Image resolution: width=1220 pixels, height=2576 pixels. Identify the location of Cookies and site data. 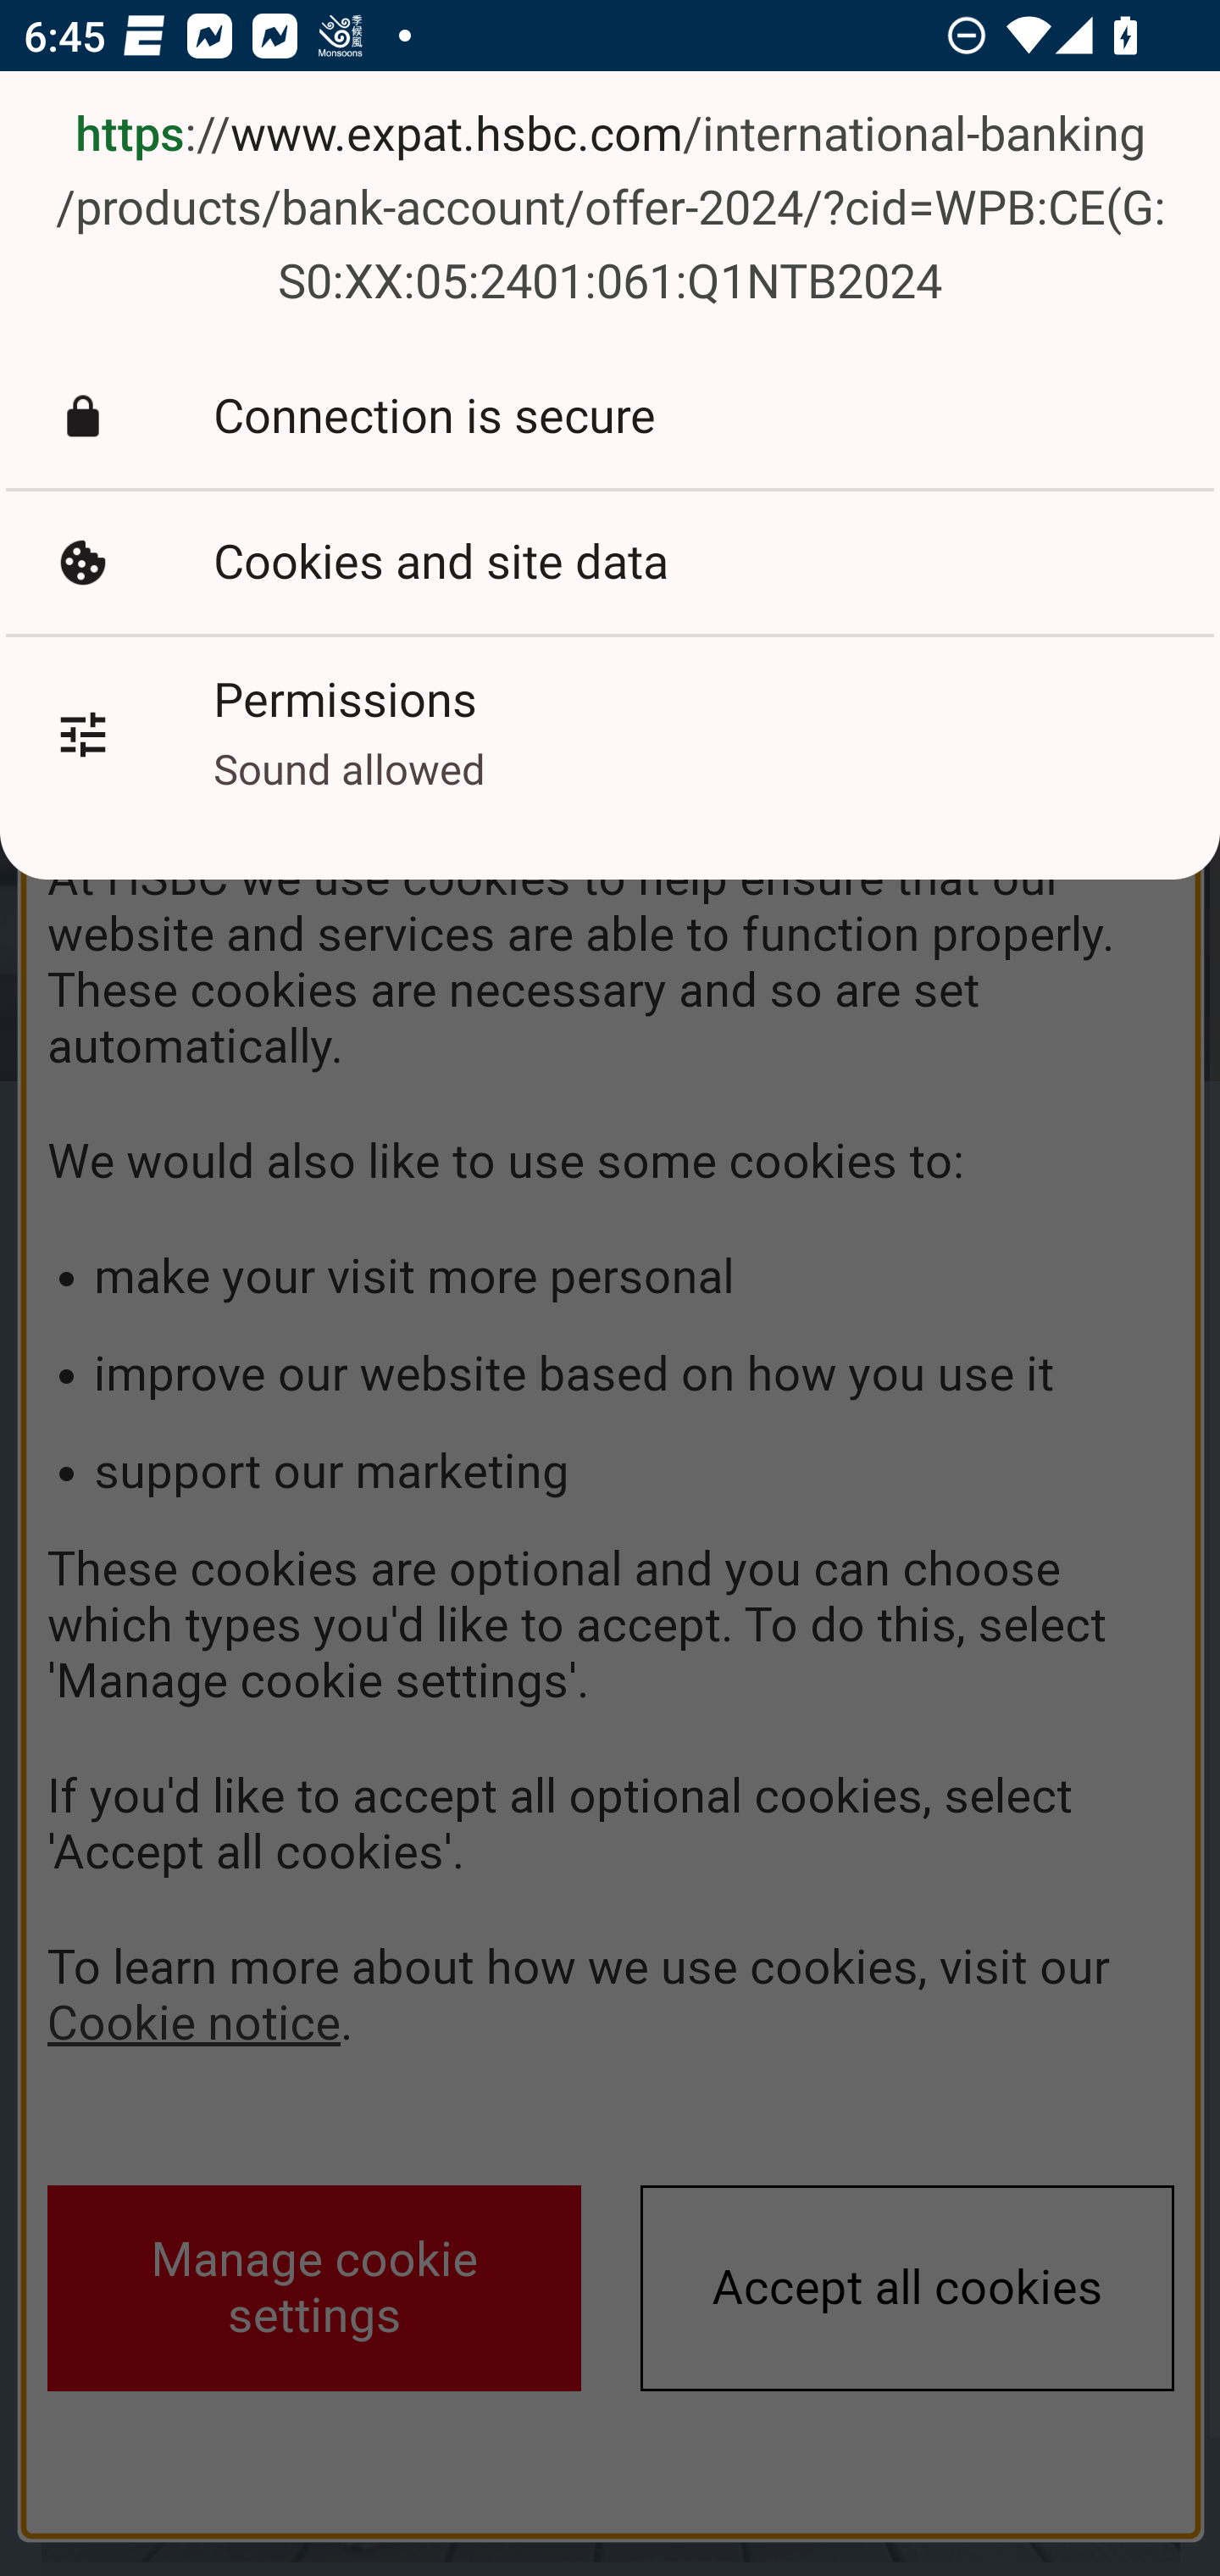
(610, 563).